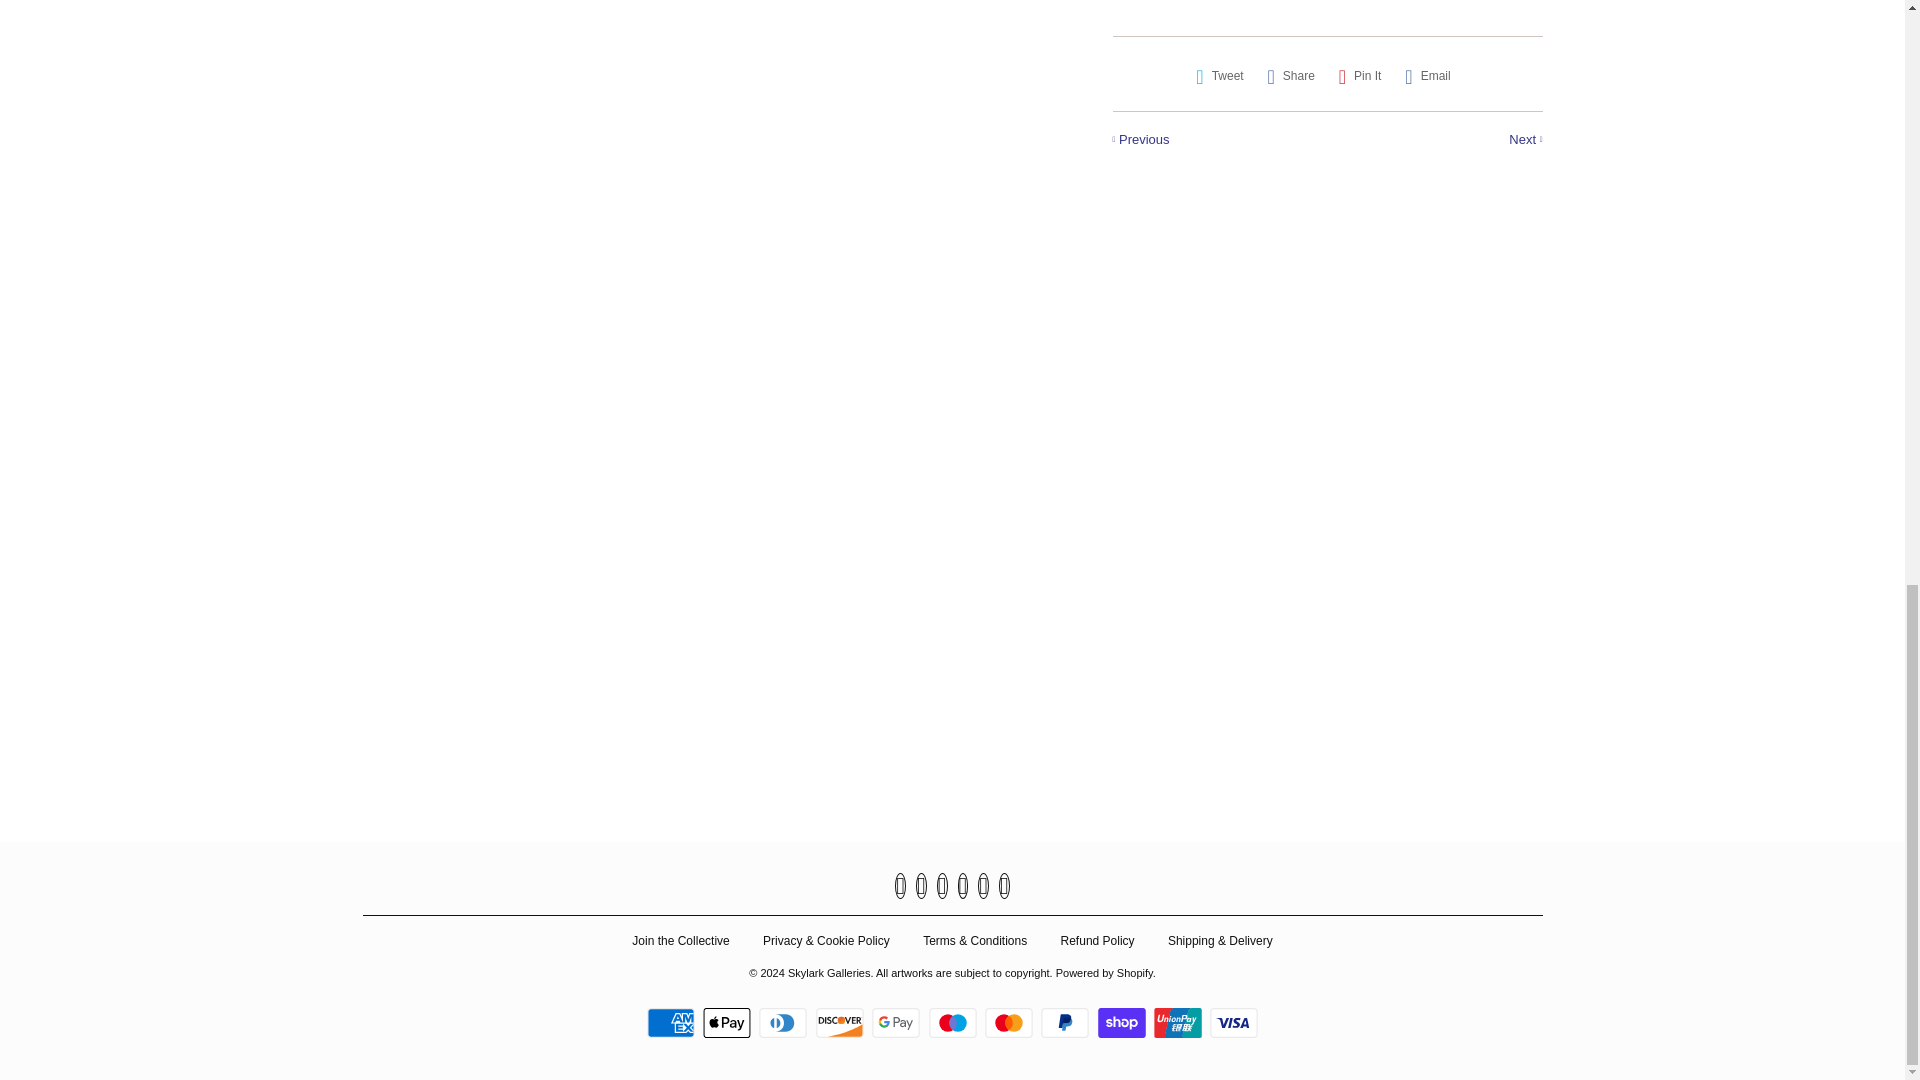  What do you see at coordinates (1180, 1022) in the screenshot?
I see `Union Pay` at bounding box center [1180, 1022].